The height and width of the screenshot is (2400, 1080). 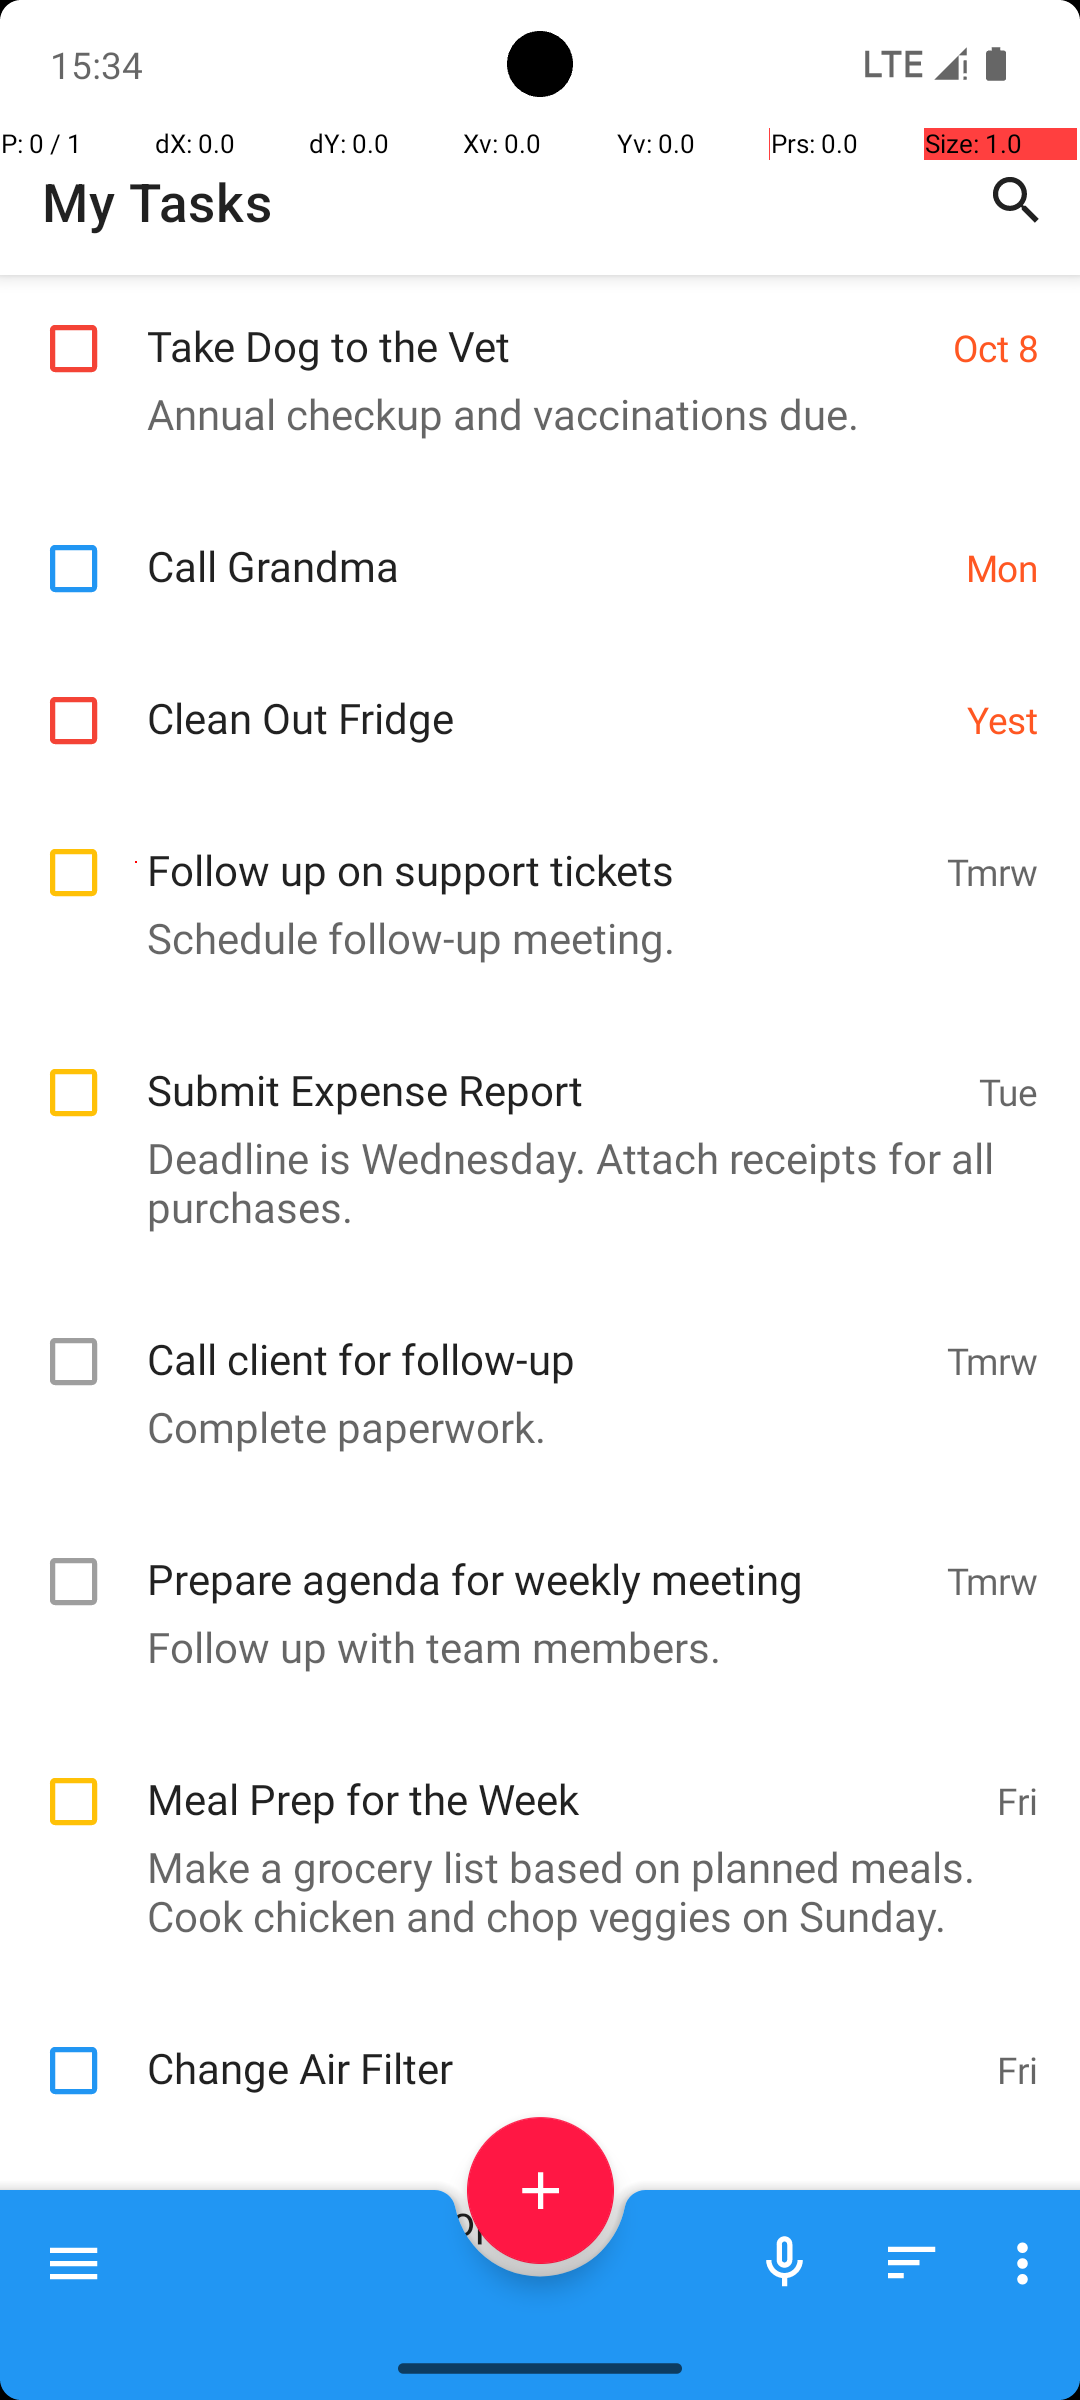 I want to click on Finish Project Proposal, so click(x=556, y=2198).